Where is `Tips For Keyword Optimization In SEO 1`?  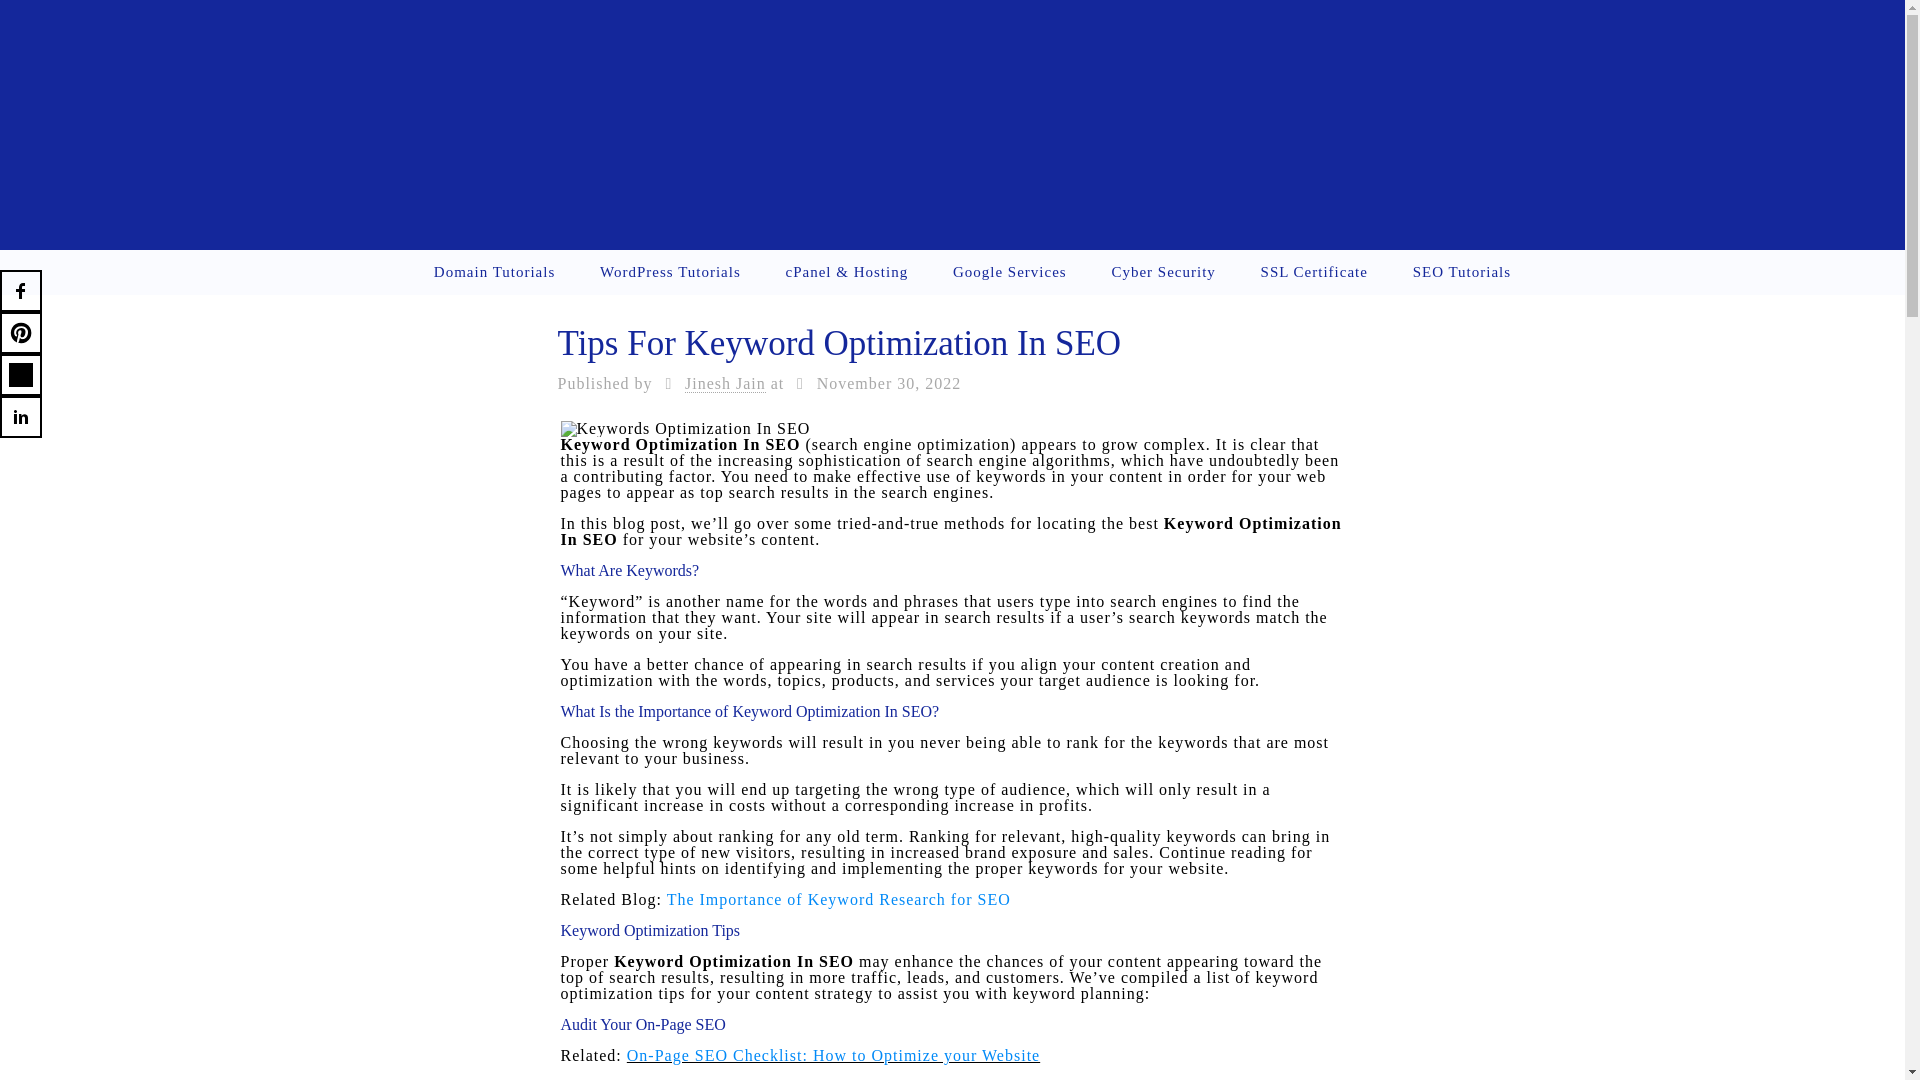
Tips For Keyword Optimization In SEO 1 is located at coordinates (685, 429).